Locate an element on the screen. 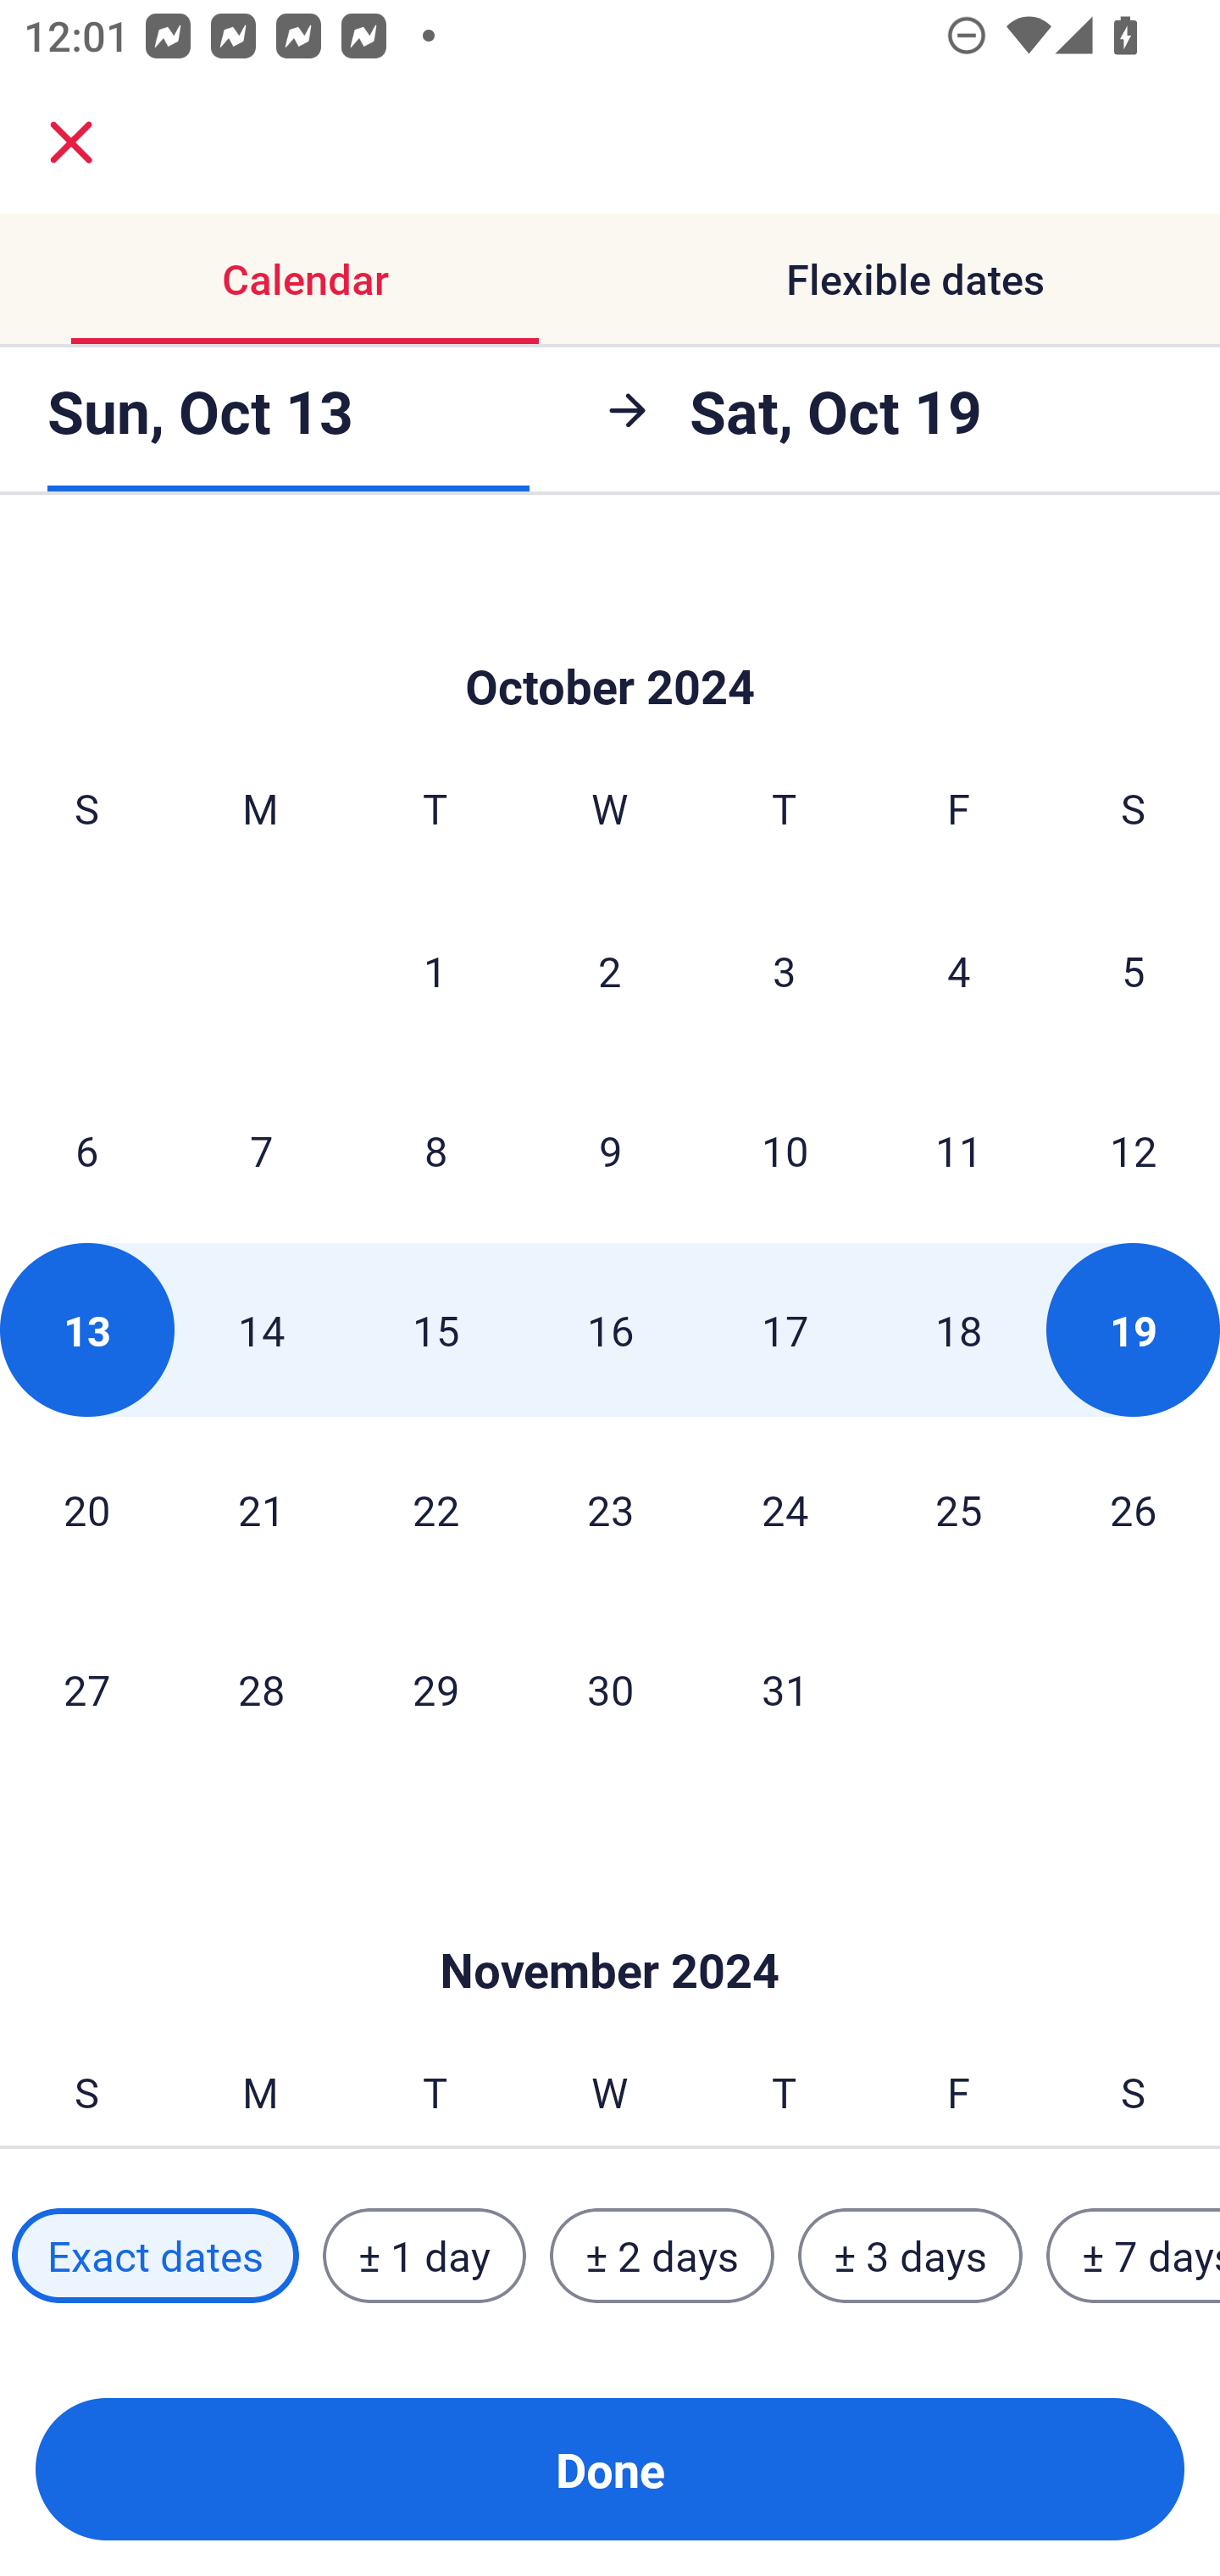 This screenshot has width=1220, height=2576. 27 Sunday, October 27, 2024 is located at coordinates (86, 1688).